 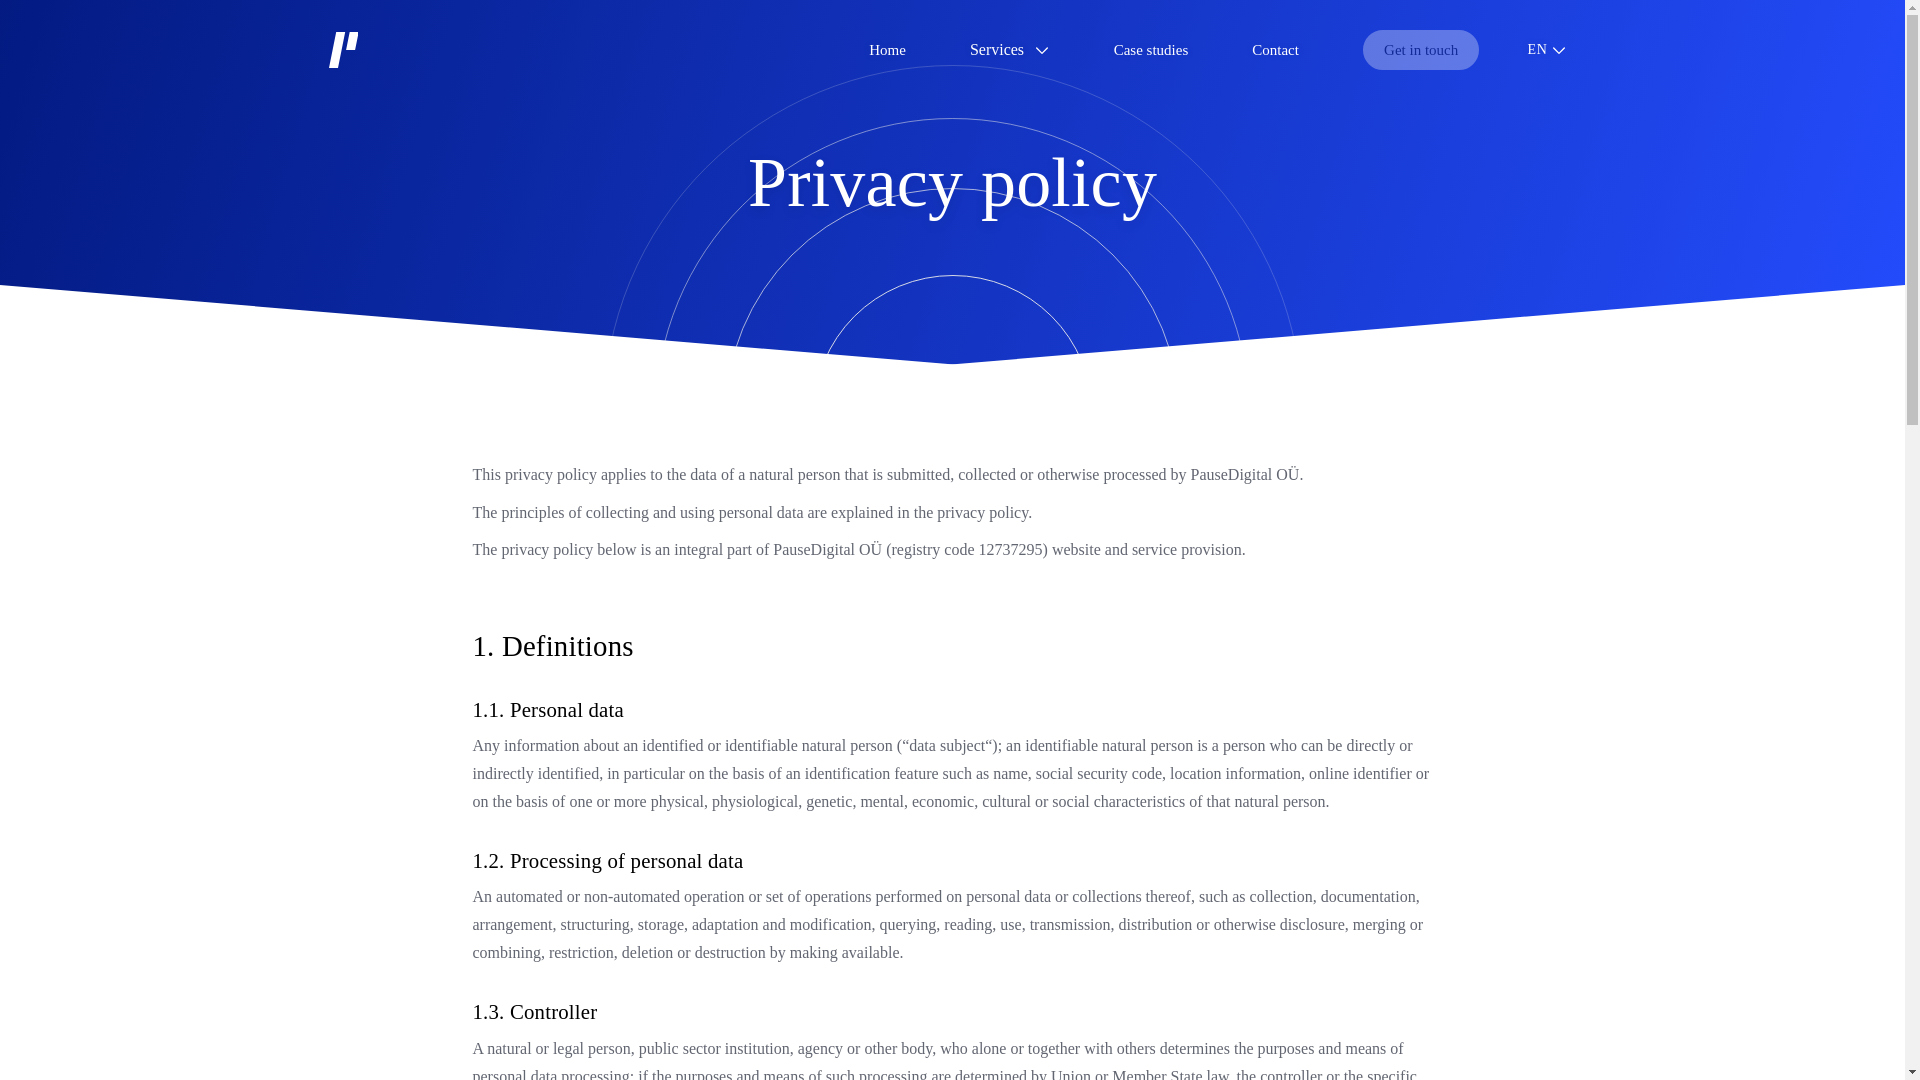 I want to click on Case studies, so click(x=1176, y=43).